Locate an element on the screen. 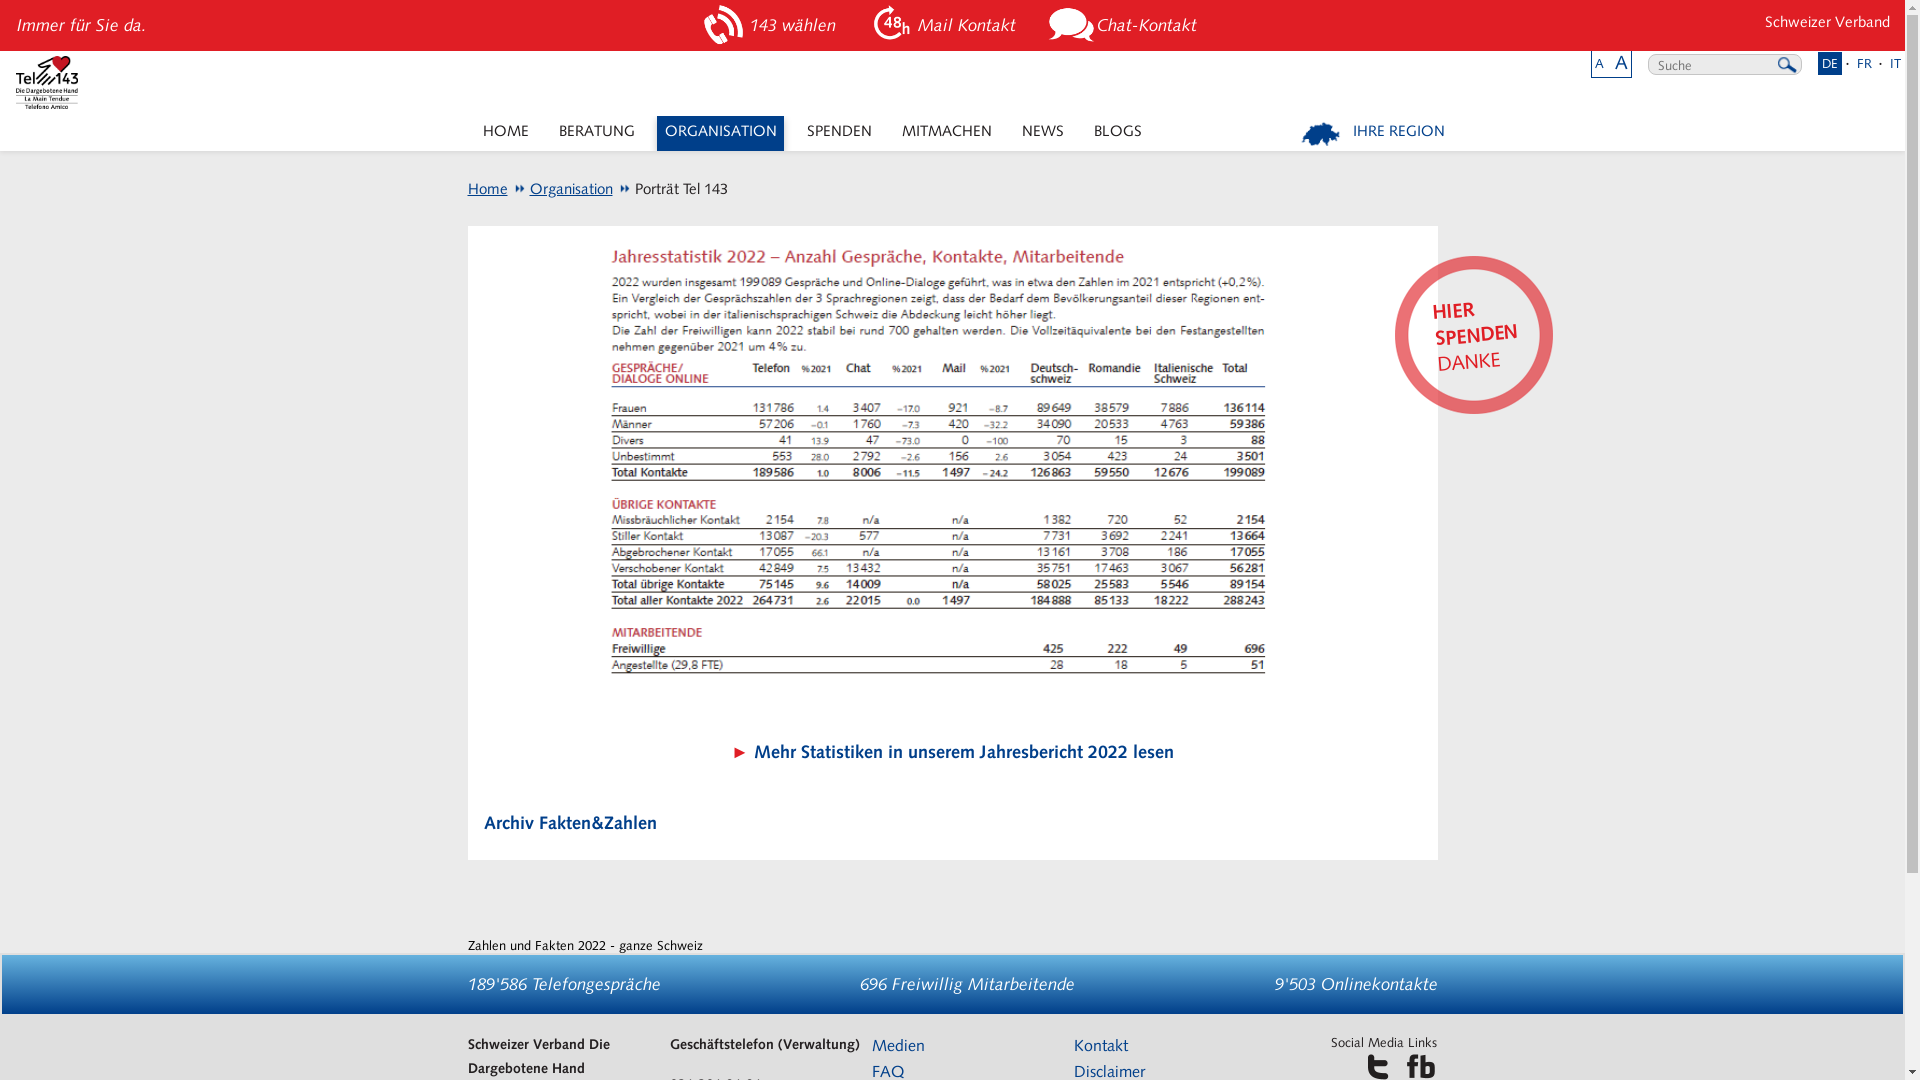  IHRE REGION is located at coordinates (1374, 134).